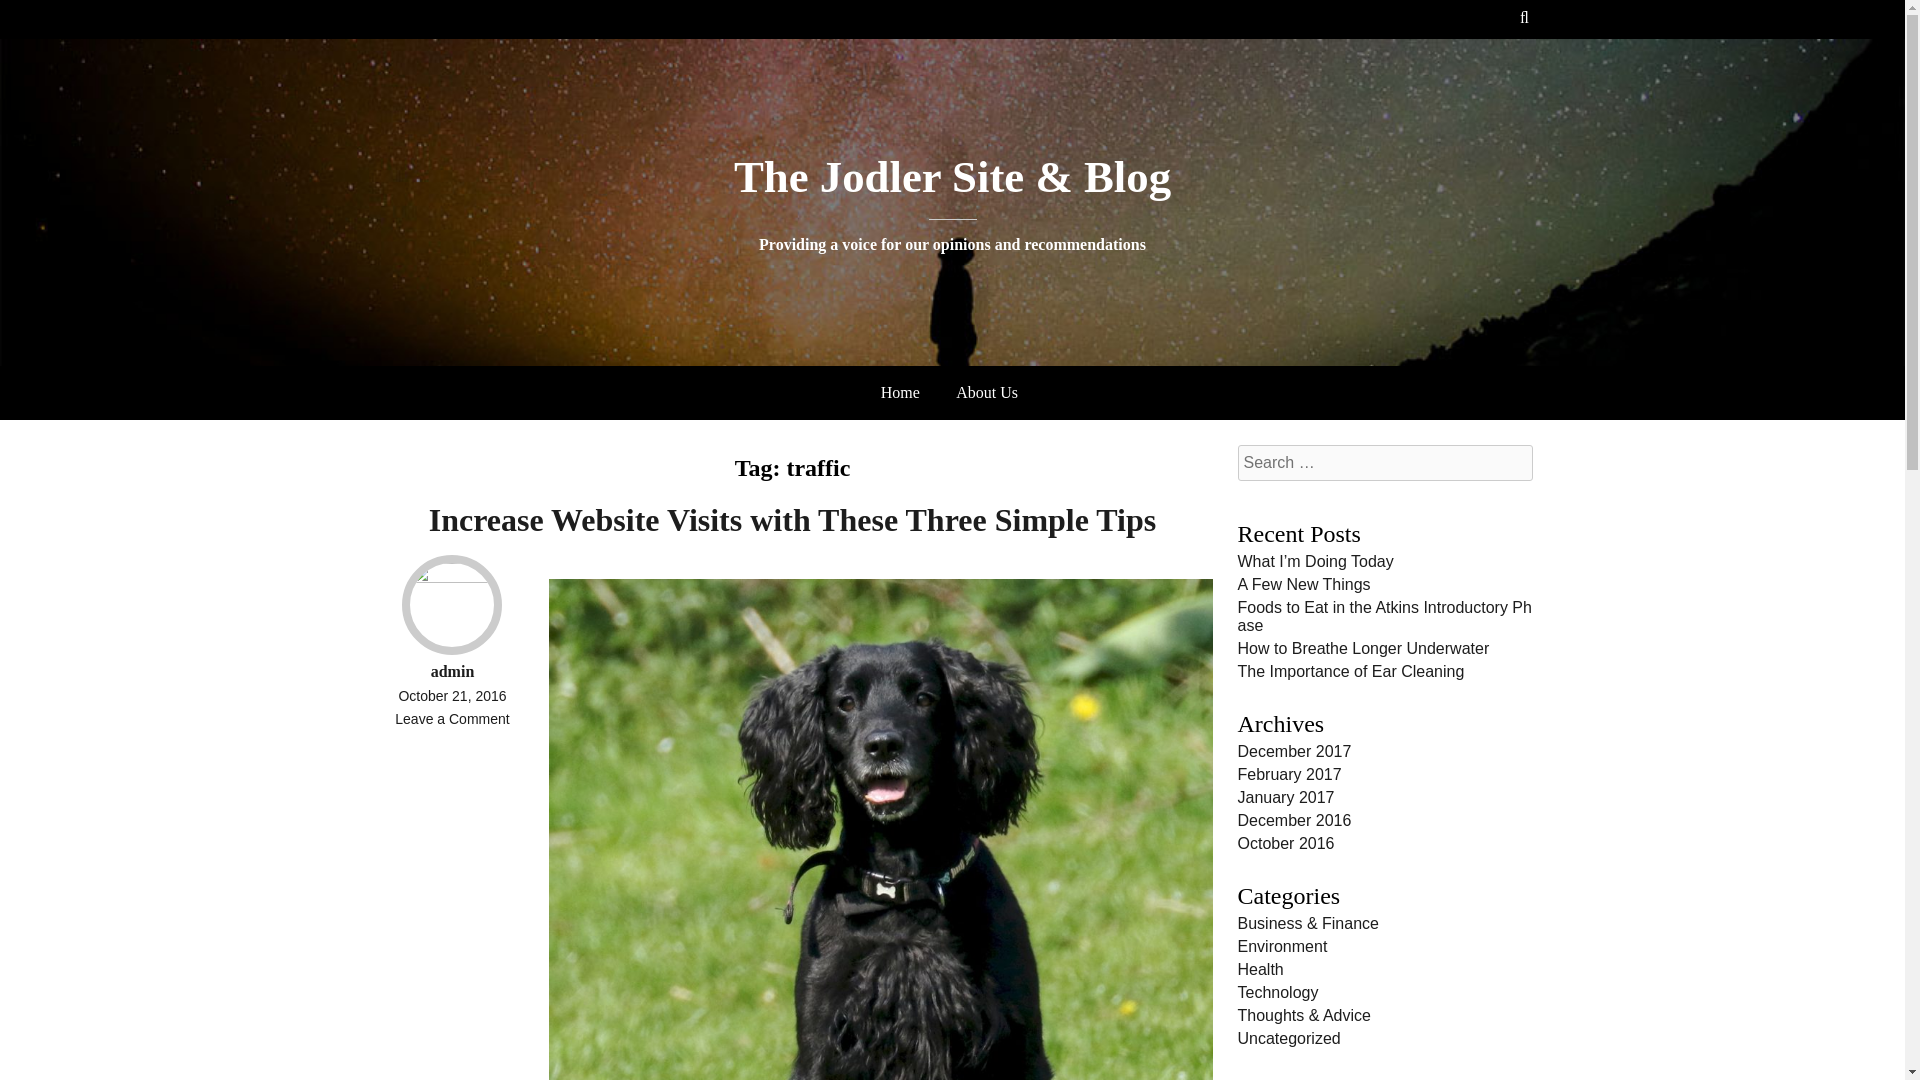 The width and height of the screenshot is (1920, 1080). Describe the element at coordinates (1351, 672) in the screenshot. I see `The Importance of Ear Cleaning` at that location.